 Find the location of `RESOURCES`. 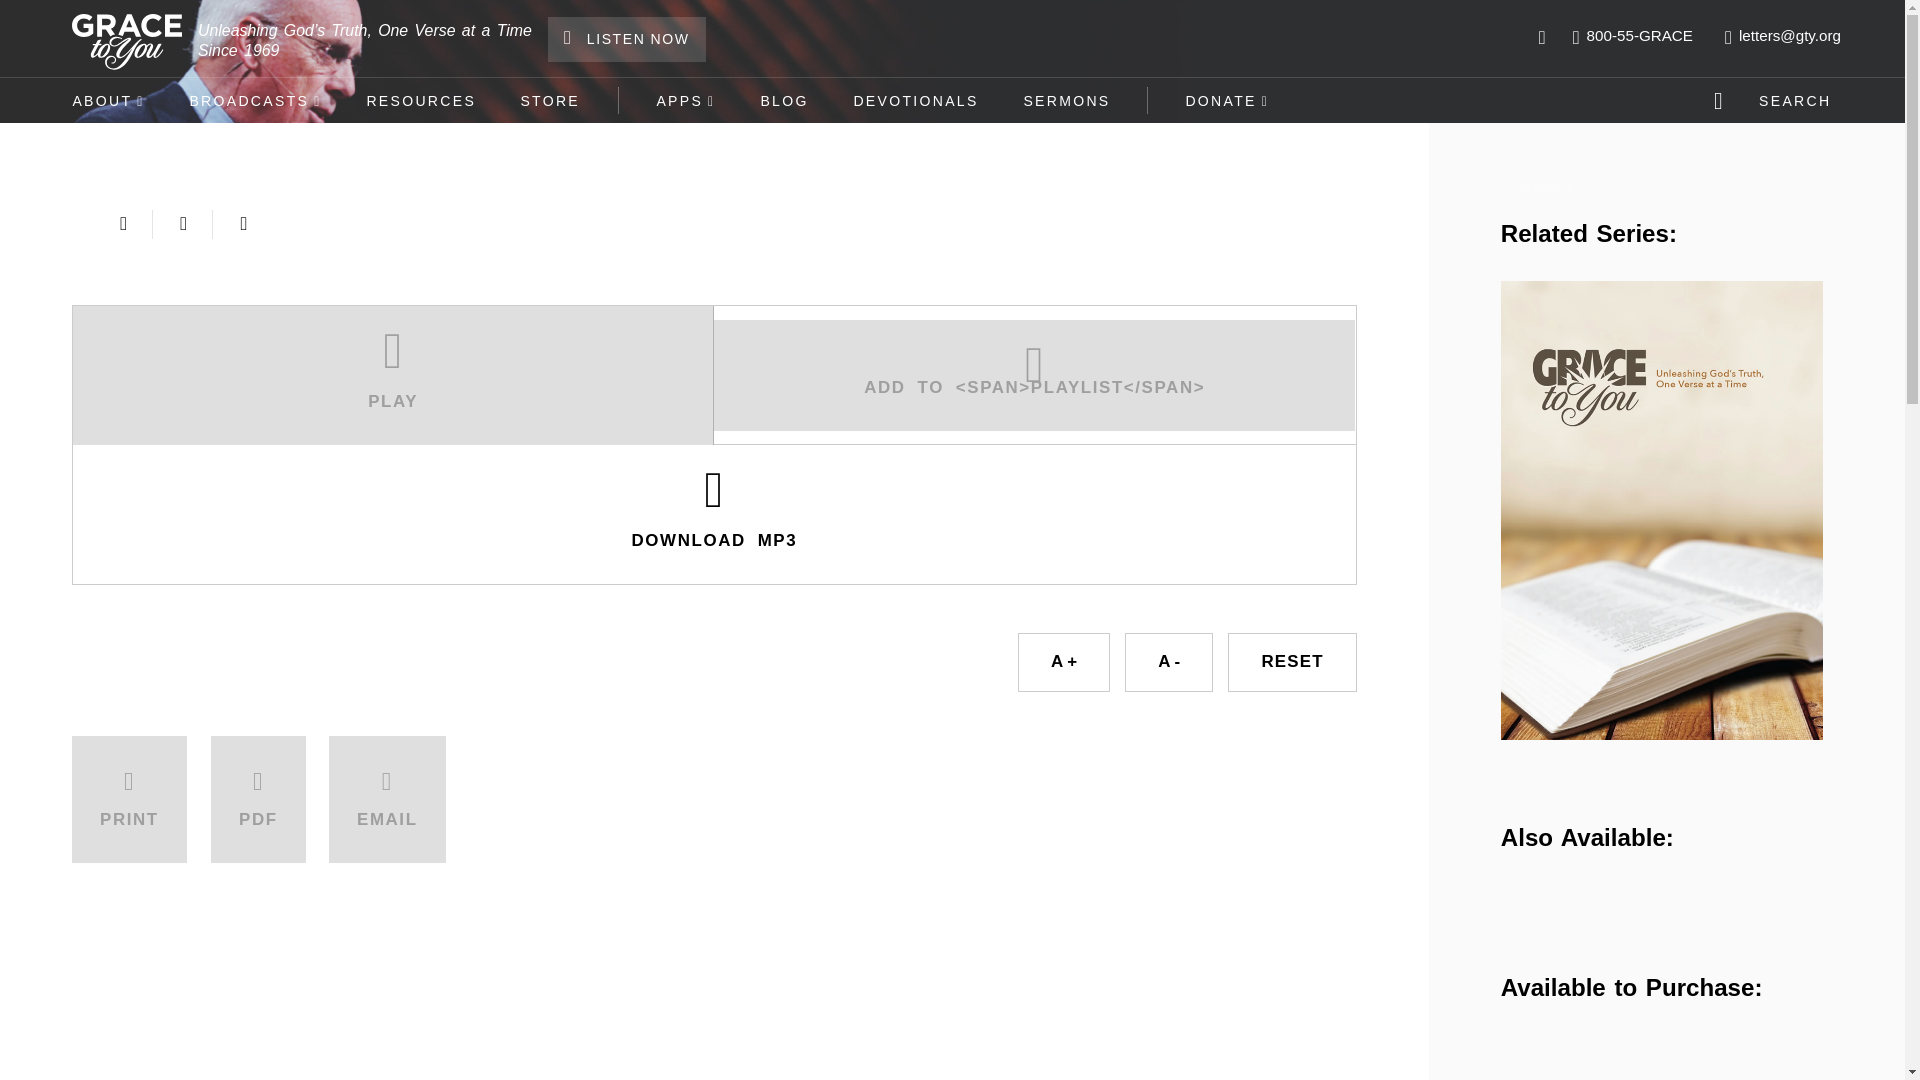

RESOURCES is located at coordinates (420, 100).